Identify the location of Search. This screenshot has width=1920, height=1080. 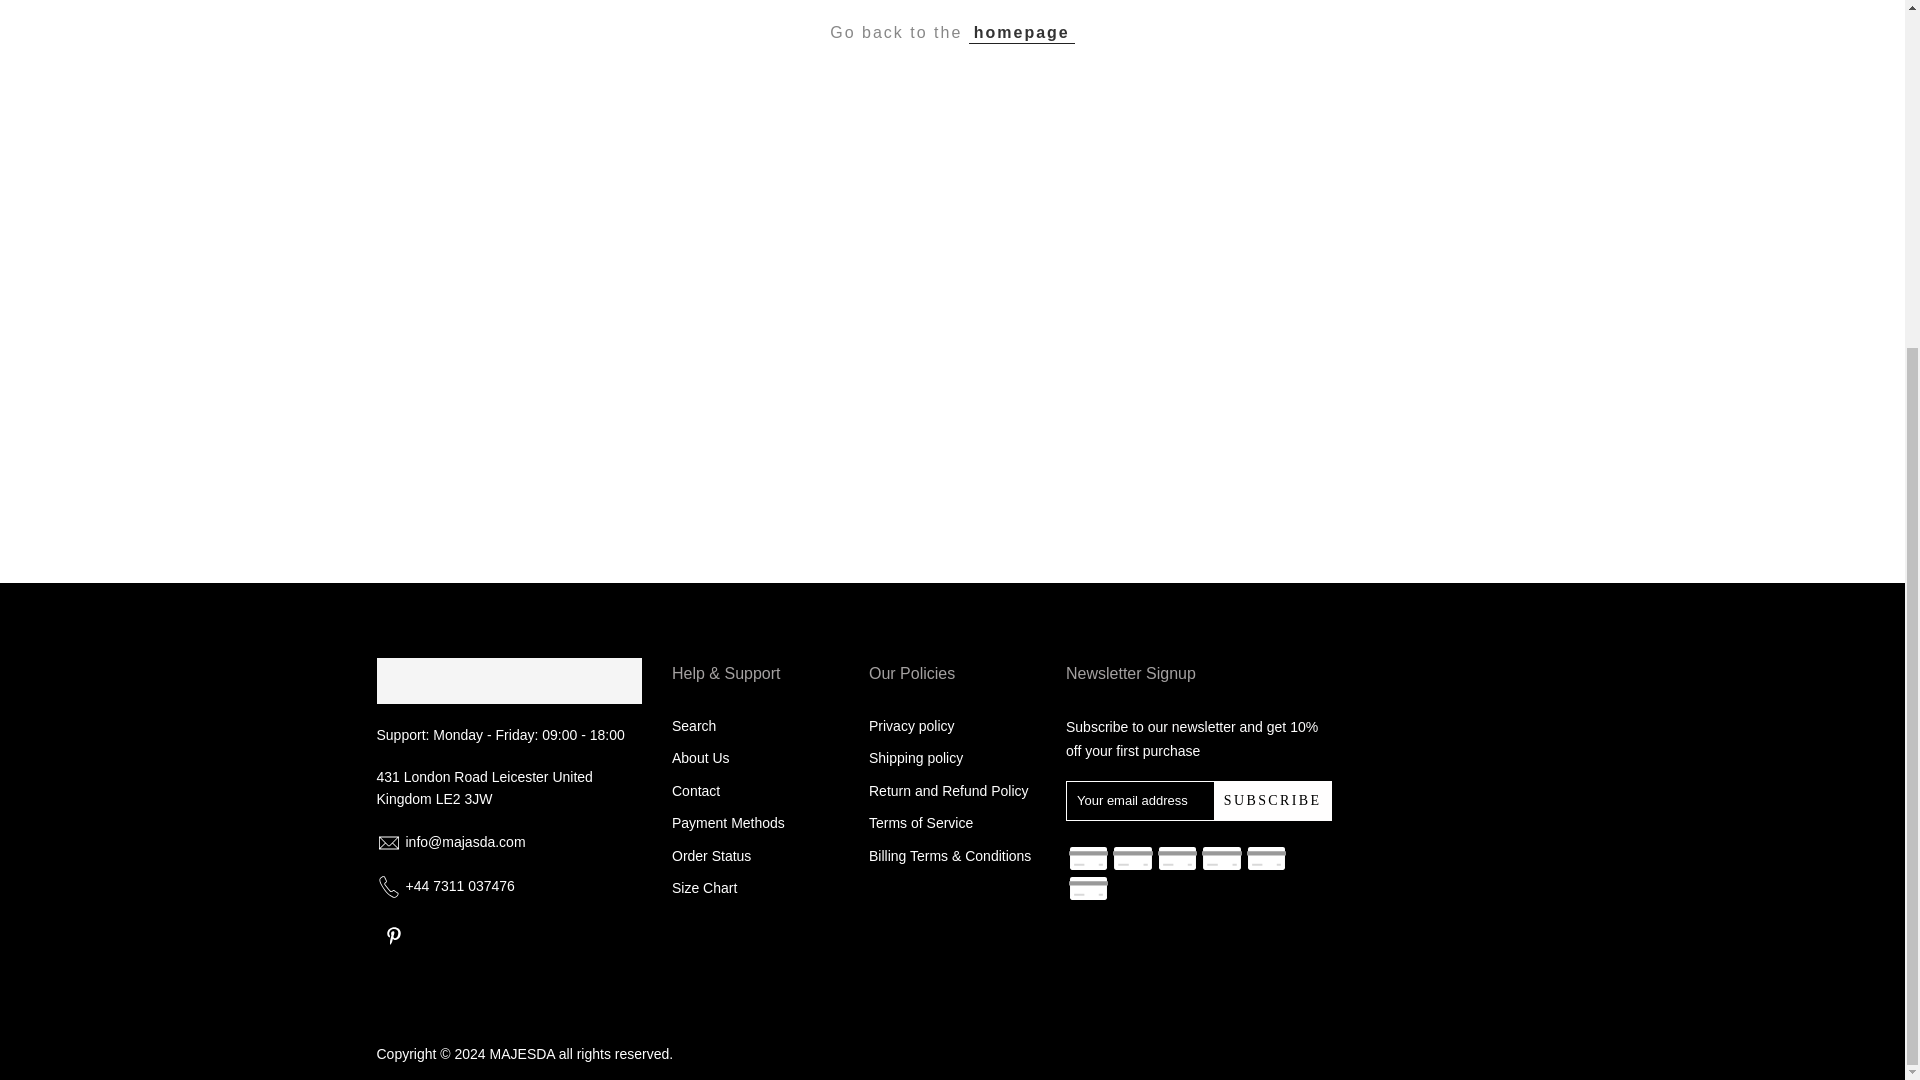
(694, 726).